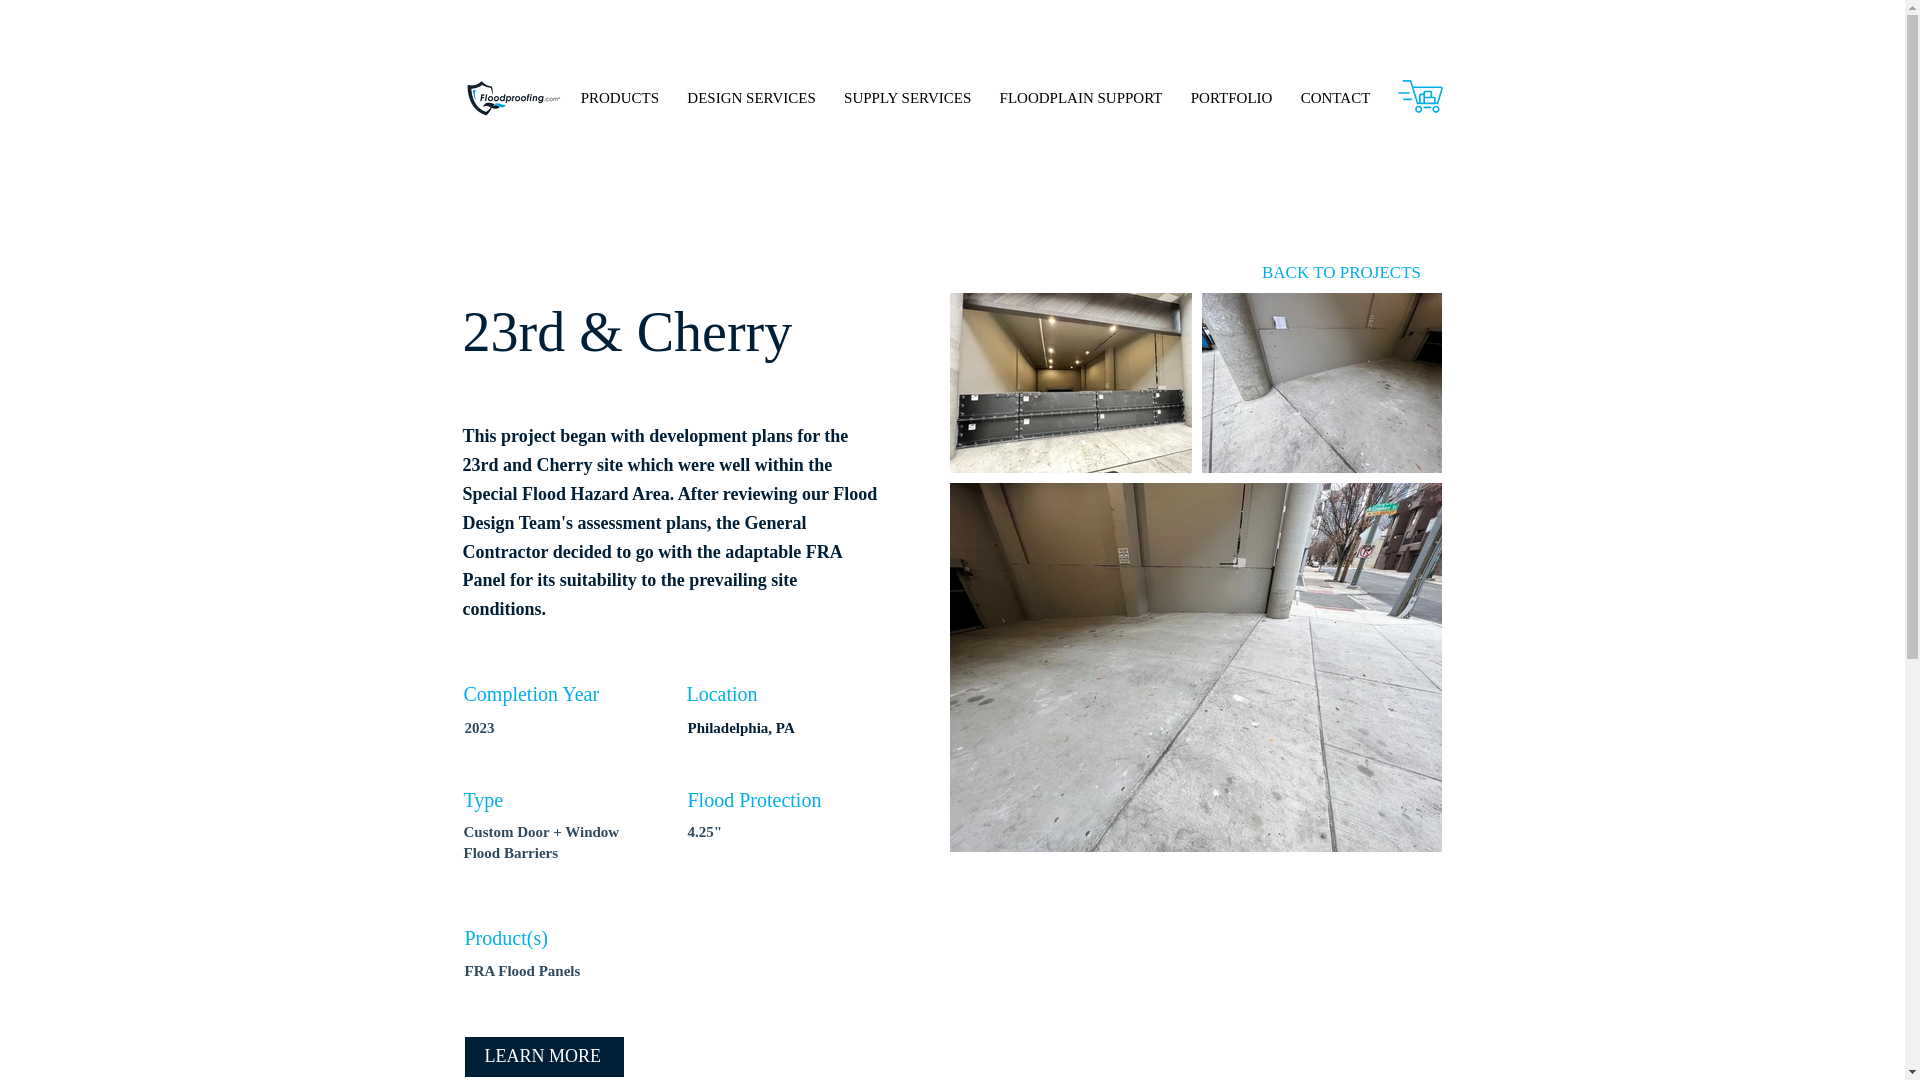 This screenshot has height=1080, width=1920. I want to click on PORTFOLIO, so click(1232, 98).